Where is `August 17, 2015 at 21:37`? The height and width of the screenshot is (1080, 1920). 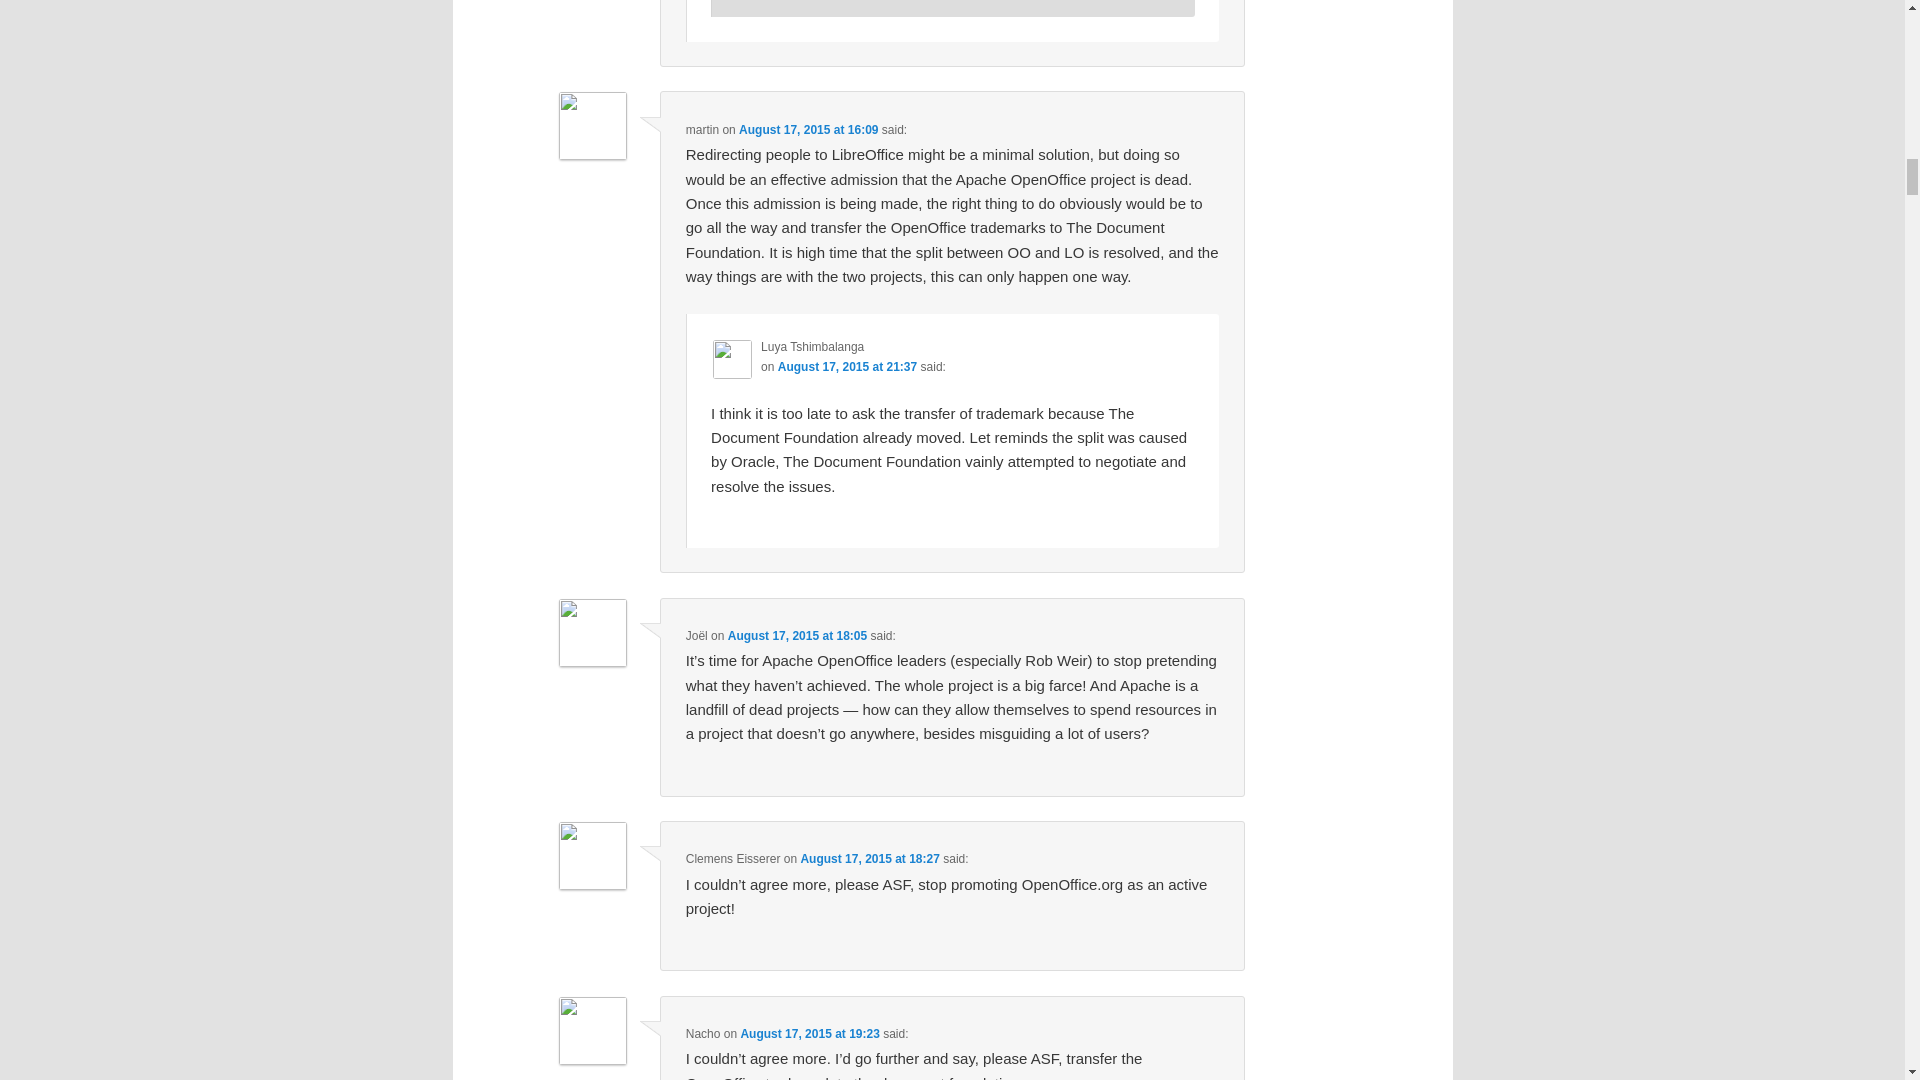 August 17, 2015 at 21:37 is located at coordinates (847, 366).